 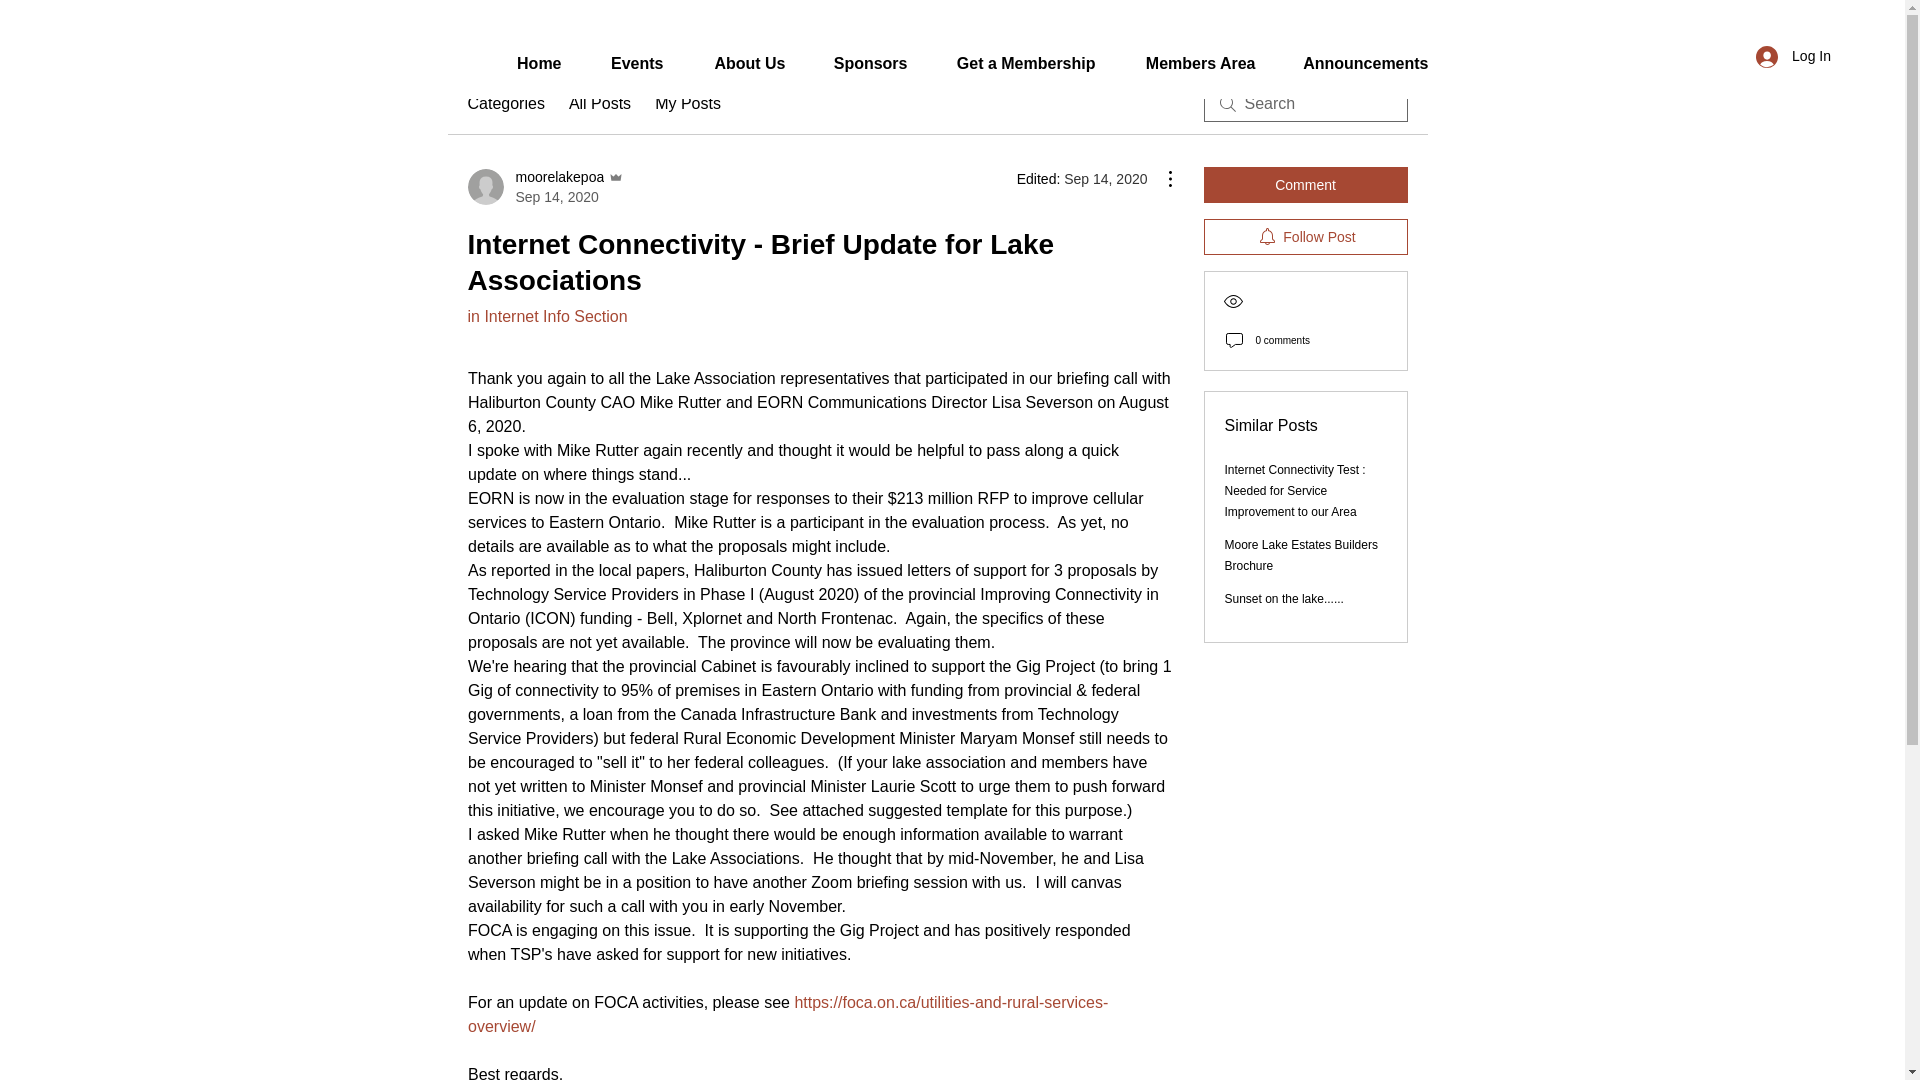 I want to click on All Posts, so click(x=546, y=187).